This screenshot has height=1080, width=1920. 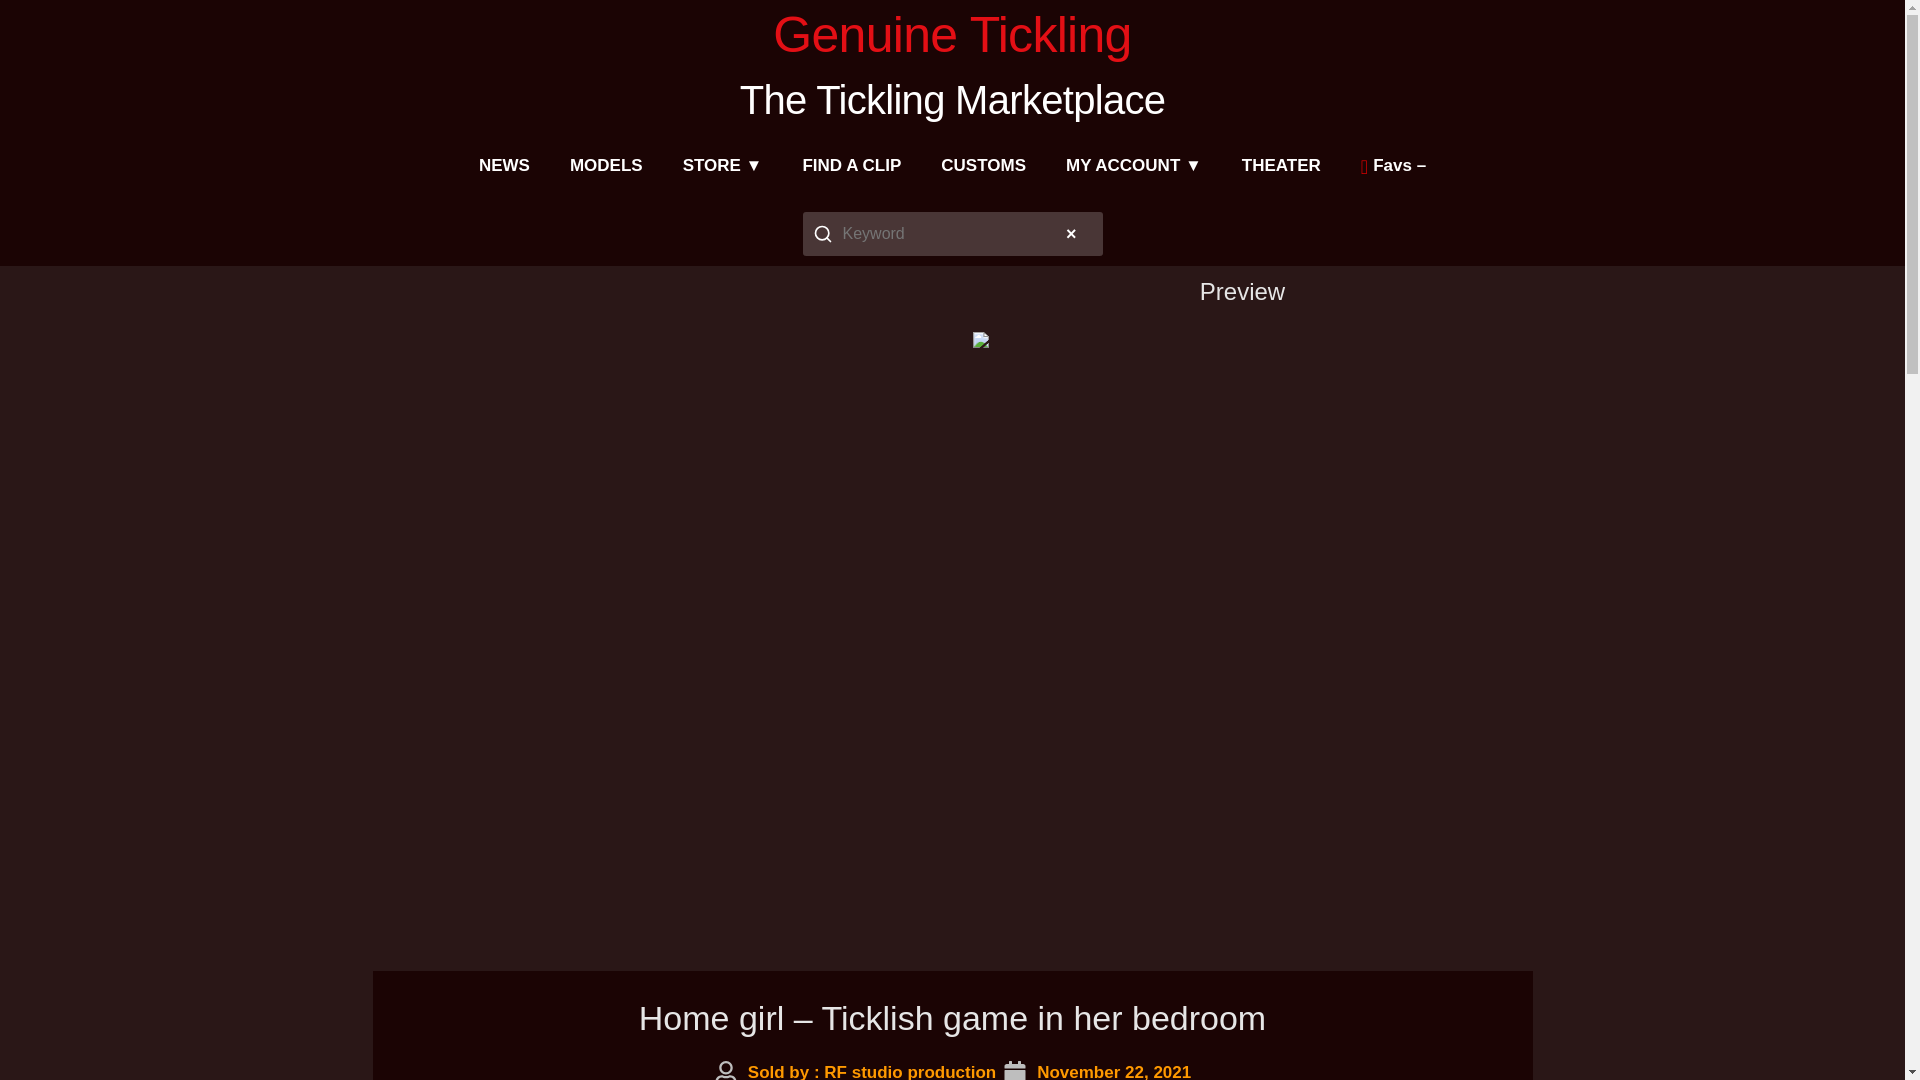 What do you see at coordinates (984, 166) in the screenshot?
I see `CUSTOMS` at bounding box center [984, 166].